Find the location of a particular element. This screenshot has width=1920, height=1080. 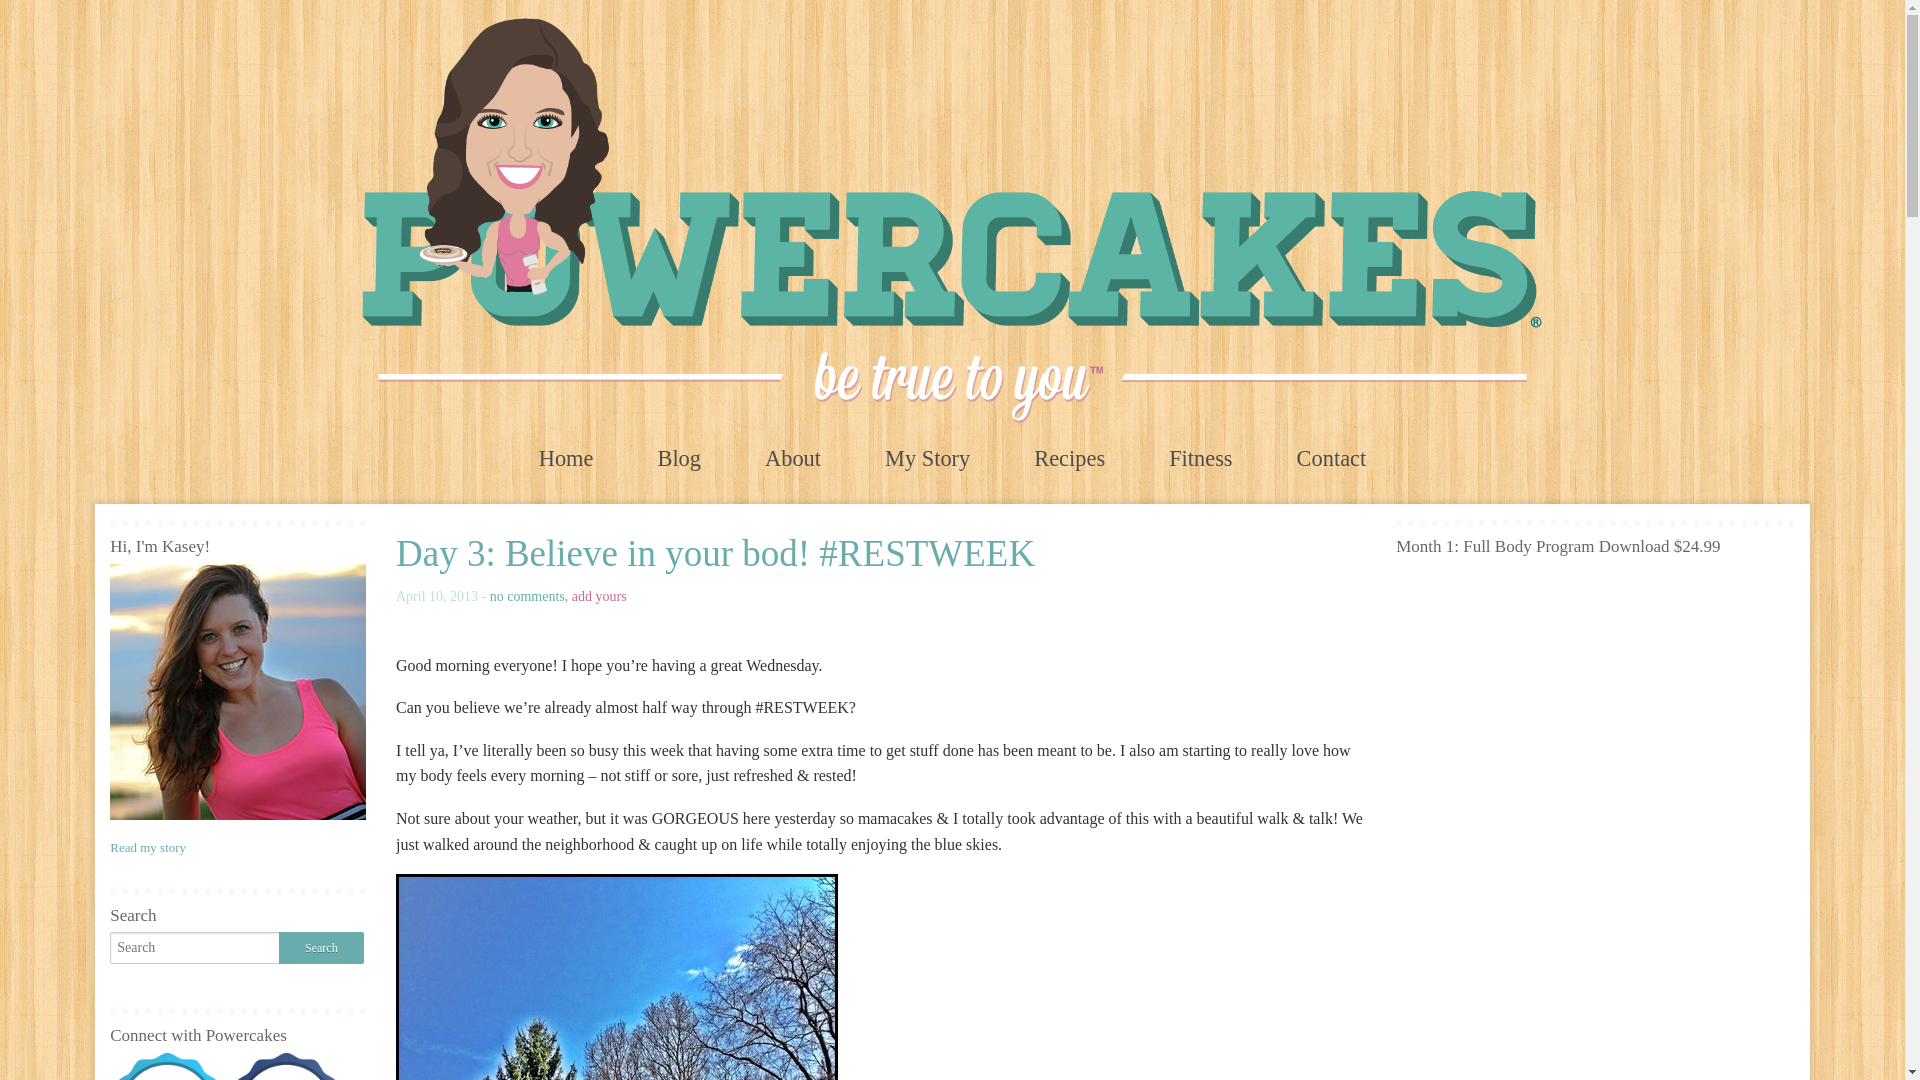

Contact is located at coordinates (1332, 458).